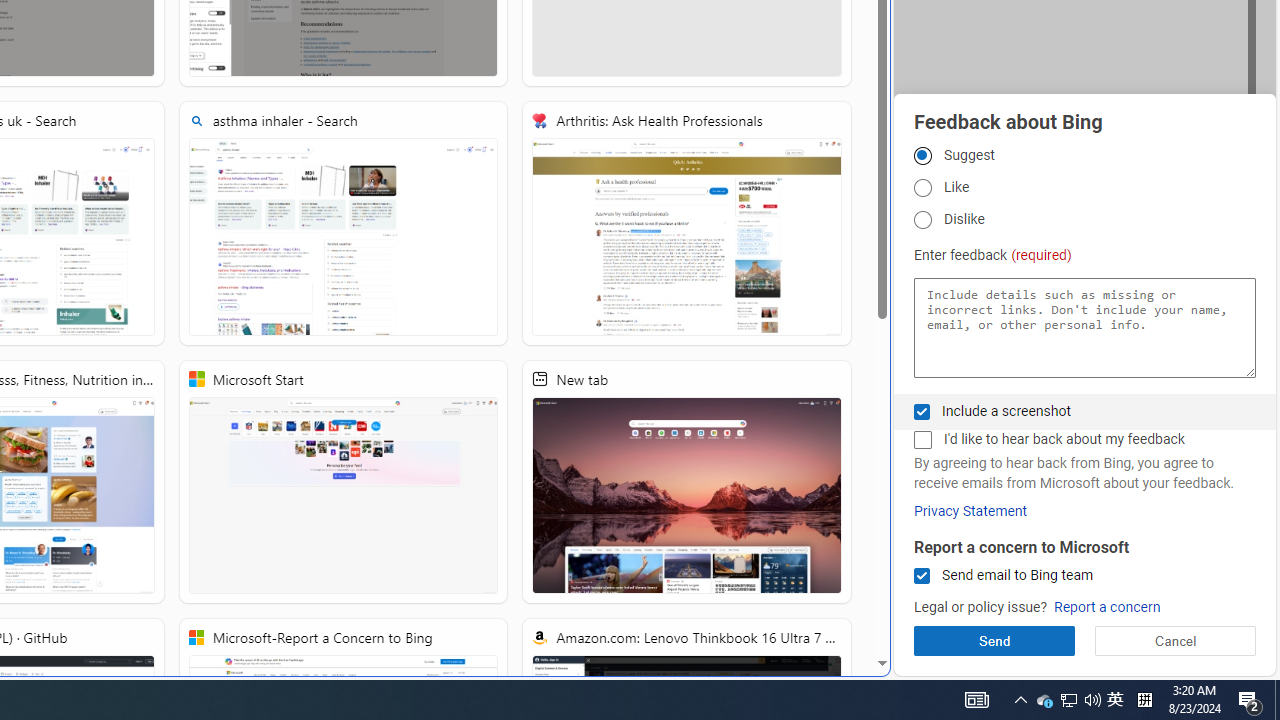 Image resolution: width=1280 pixels, height=720 pixels. Describe the element at coordinates (970, 511) in the screenshot. I see `Privacy Statement` at that location.